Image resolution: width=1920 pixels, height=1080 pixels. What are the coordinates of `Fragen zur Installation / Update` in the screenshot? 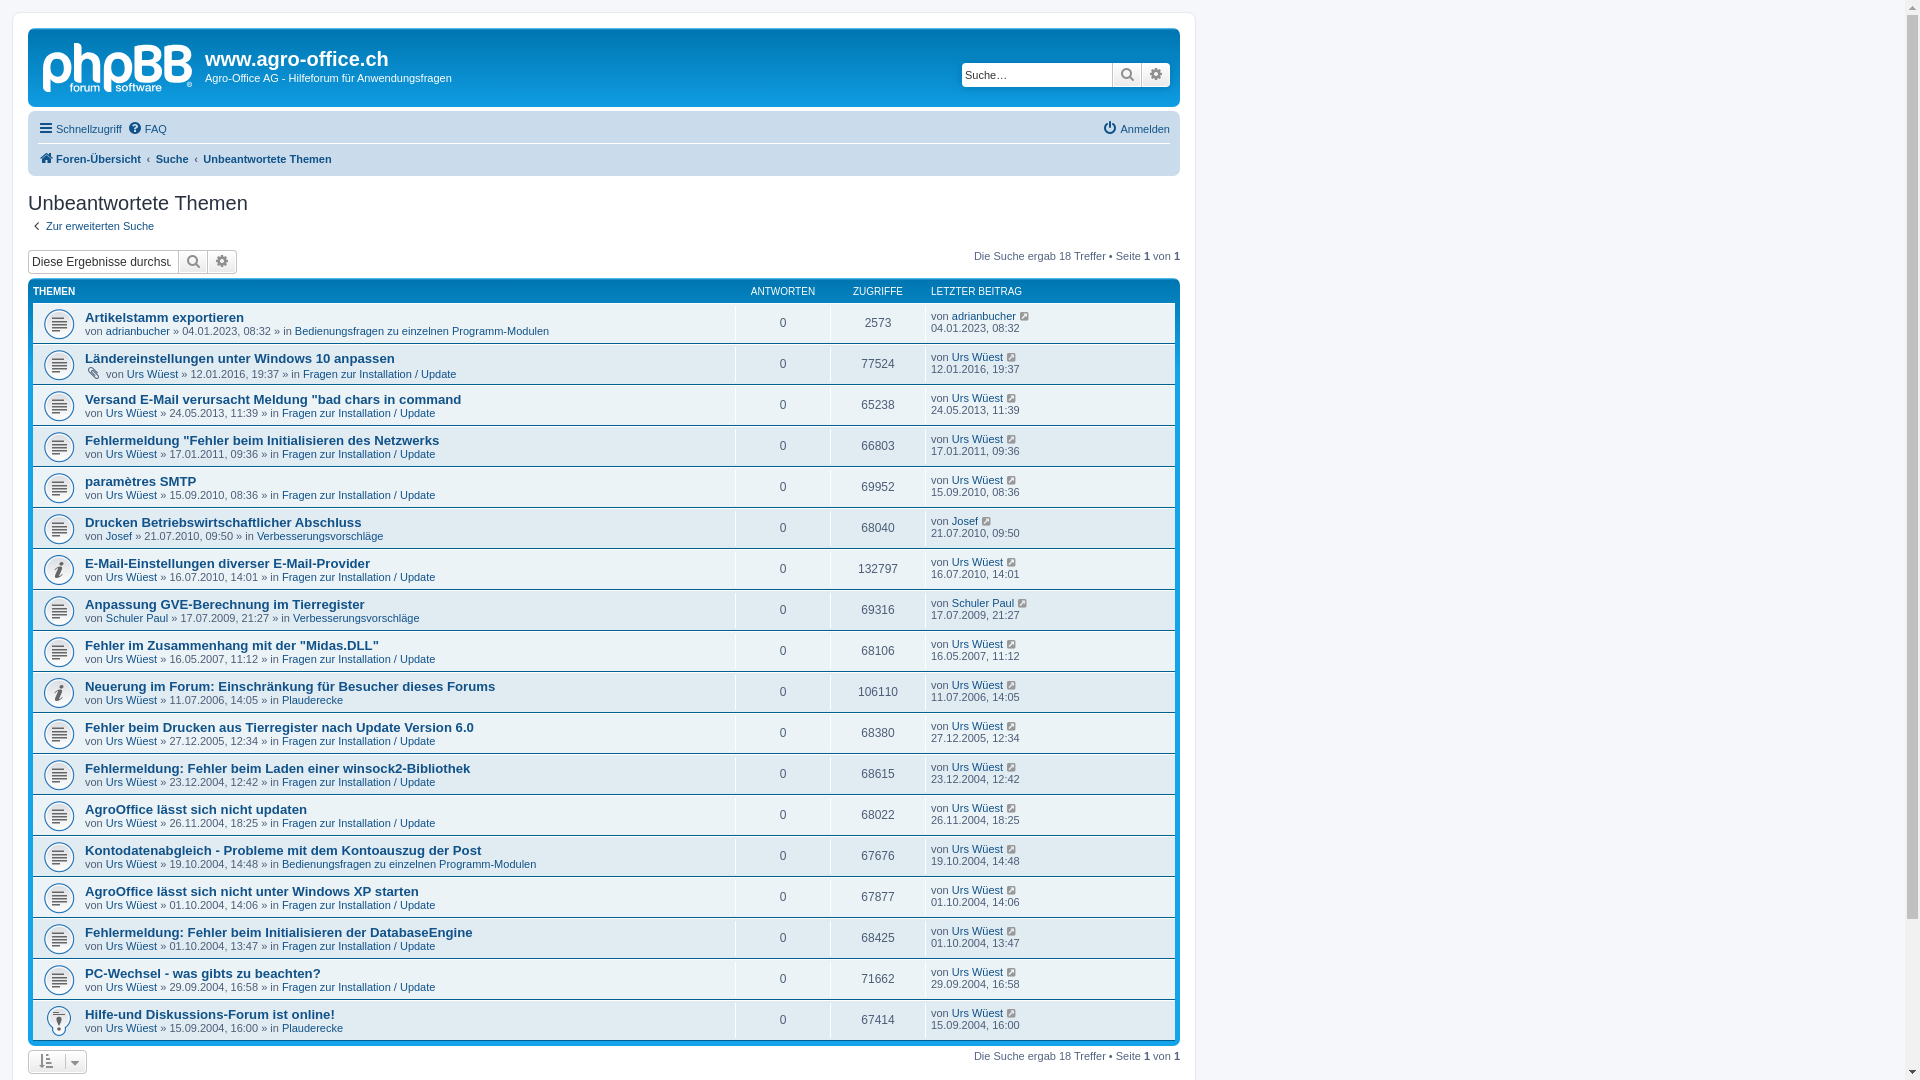 It's located at (358, 577).